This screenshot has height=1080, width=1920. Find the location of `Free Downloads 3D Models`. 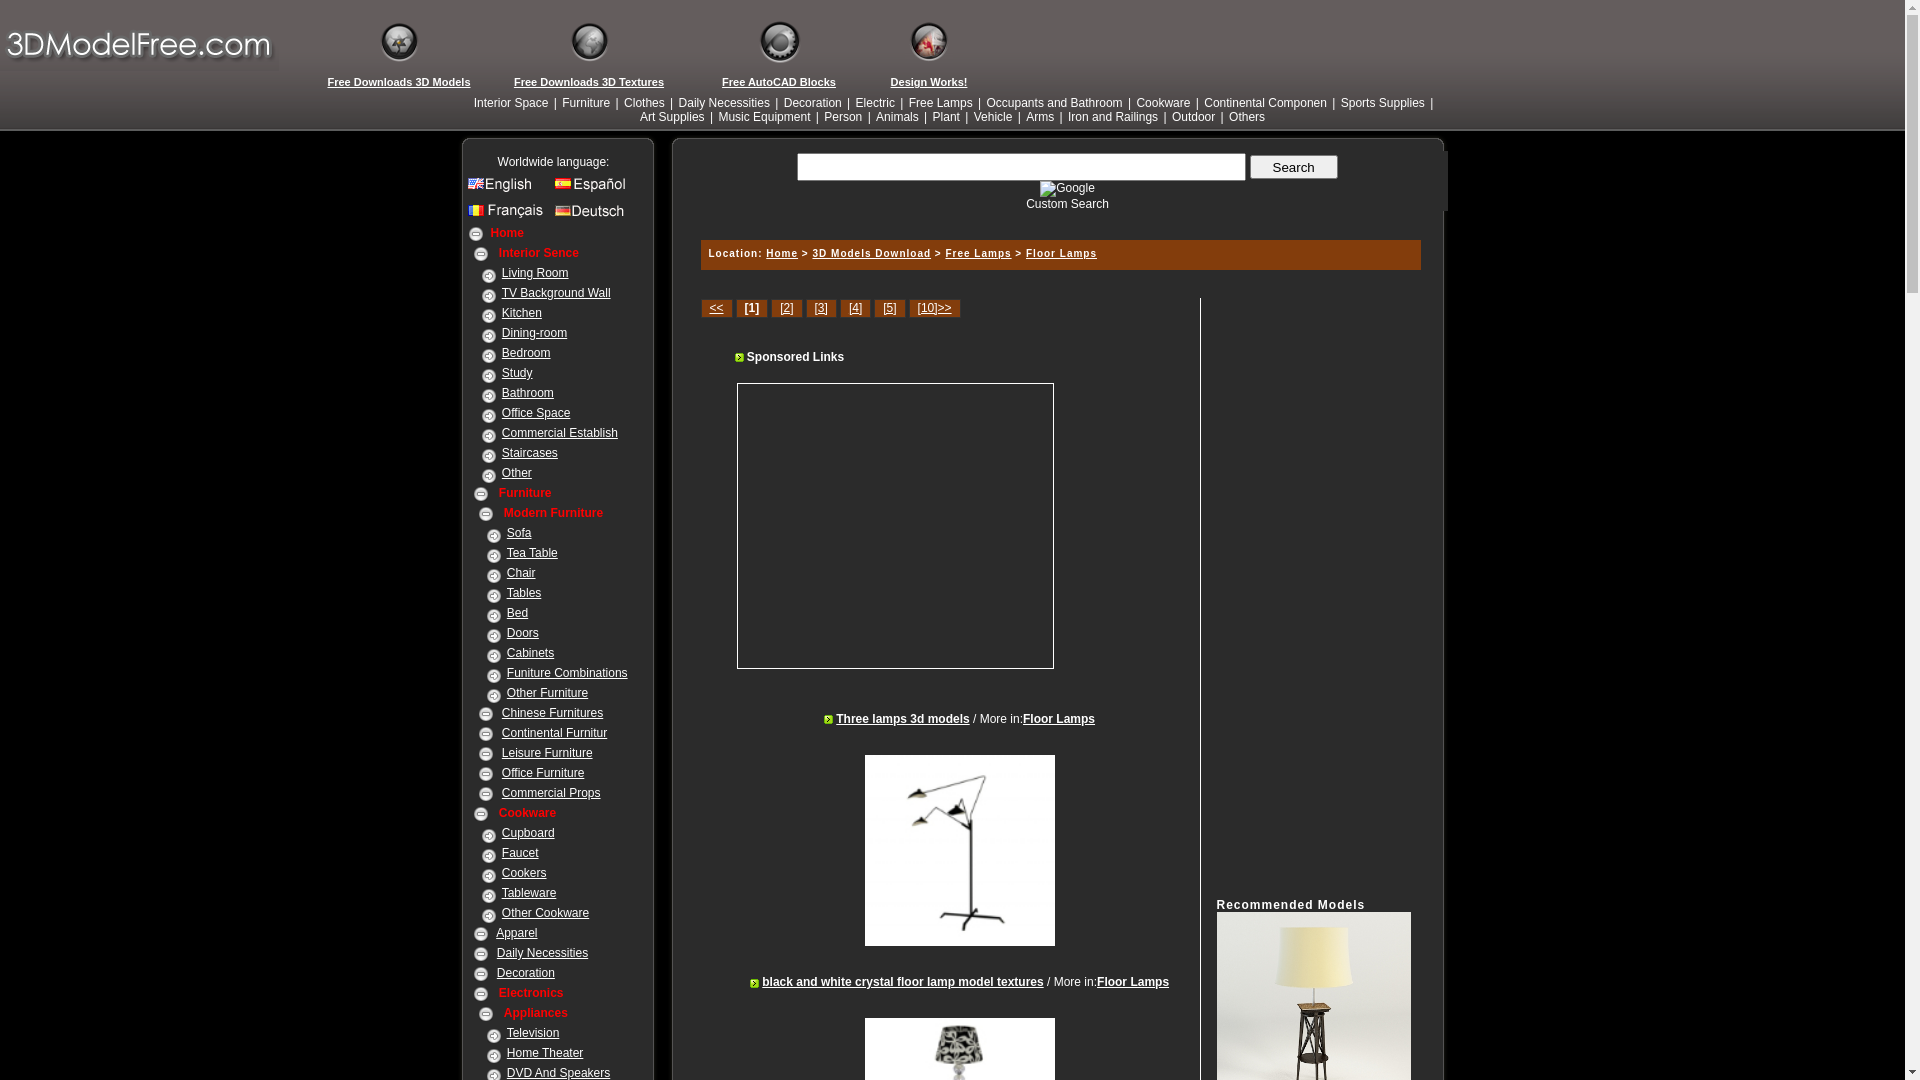

Free Downloads 3D Models is located at coordinates (399, 82).